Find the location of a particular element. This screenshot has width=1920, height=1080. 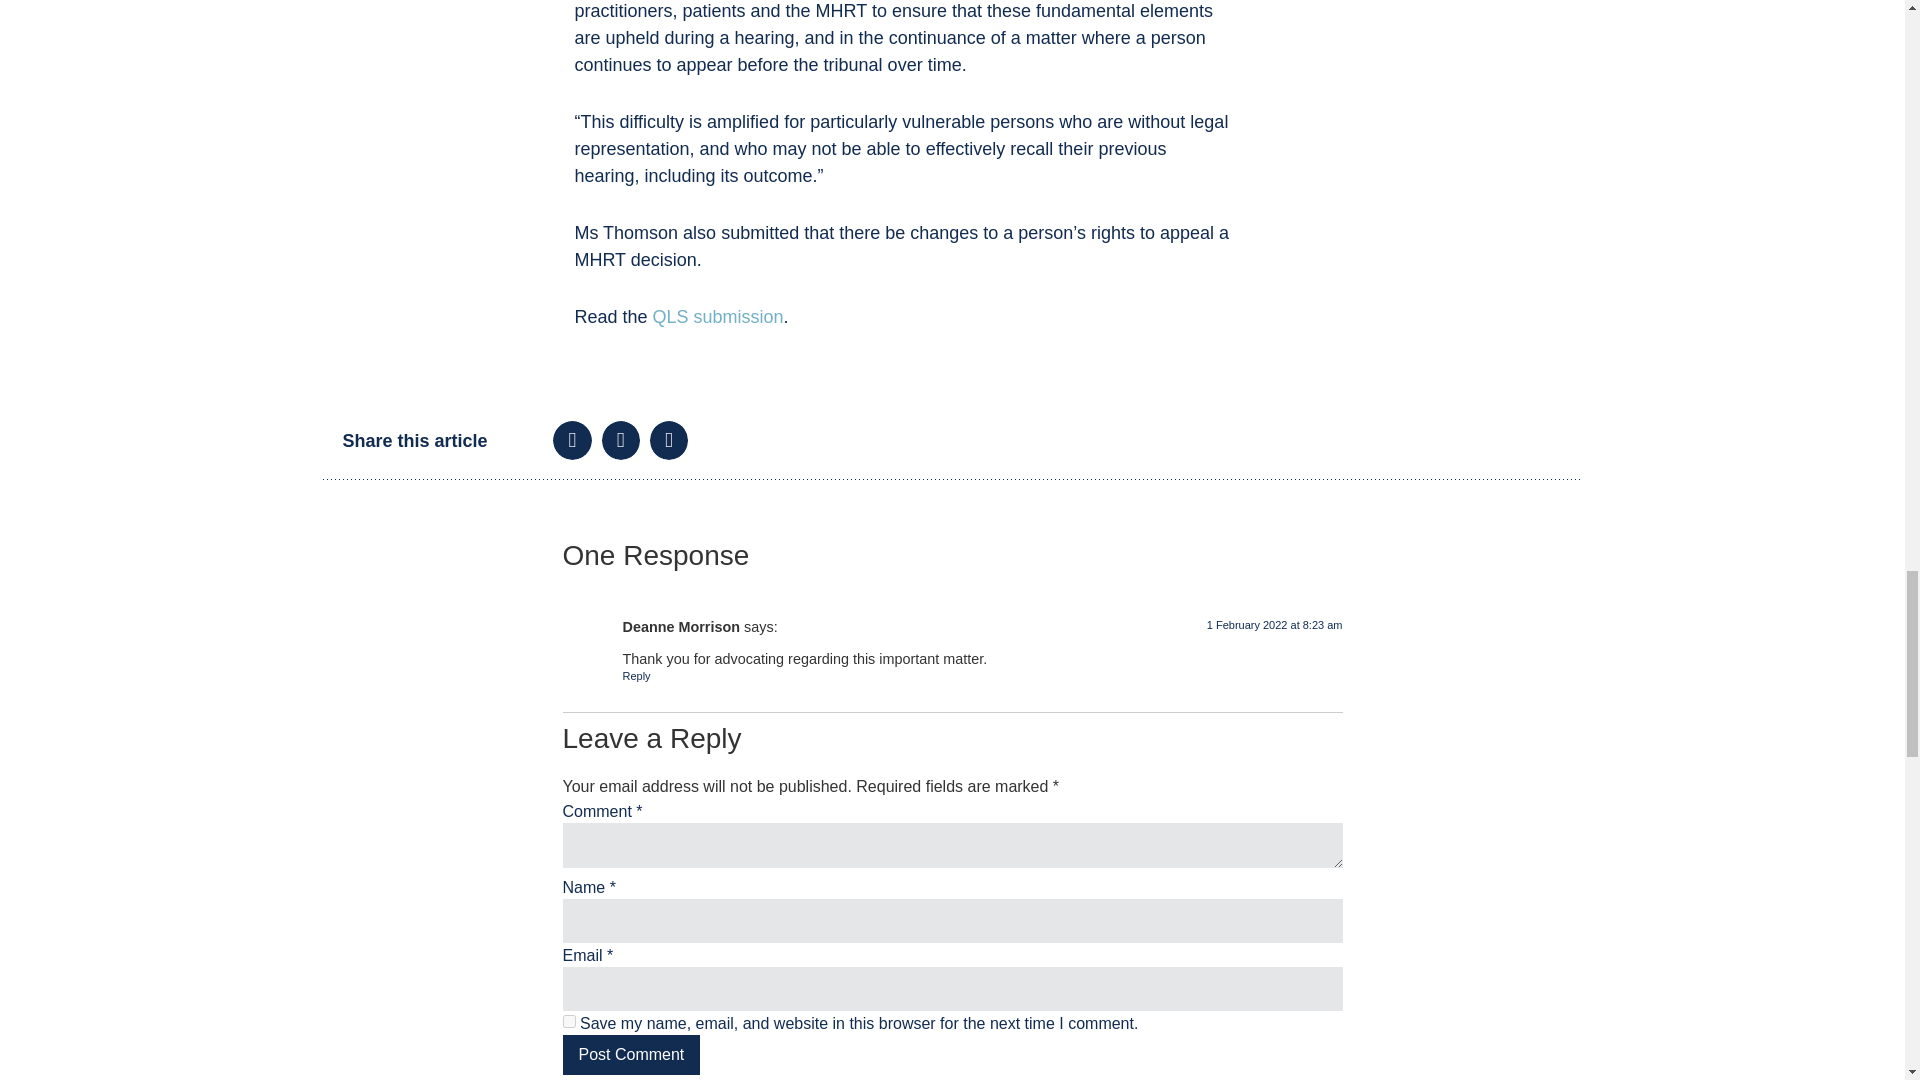

yes is located at coordinates (568, 1022).